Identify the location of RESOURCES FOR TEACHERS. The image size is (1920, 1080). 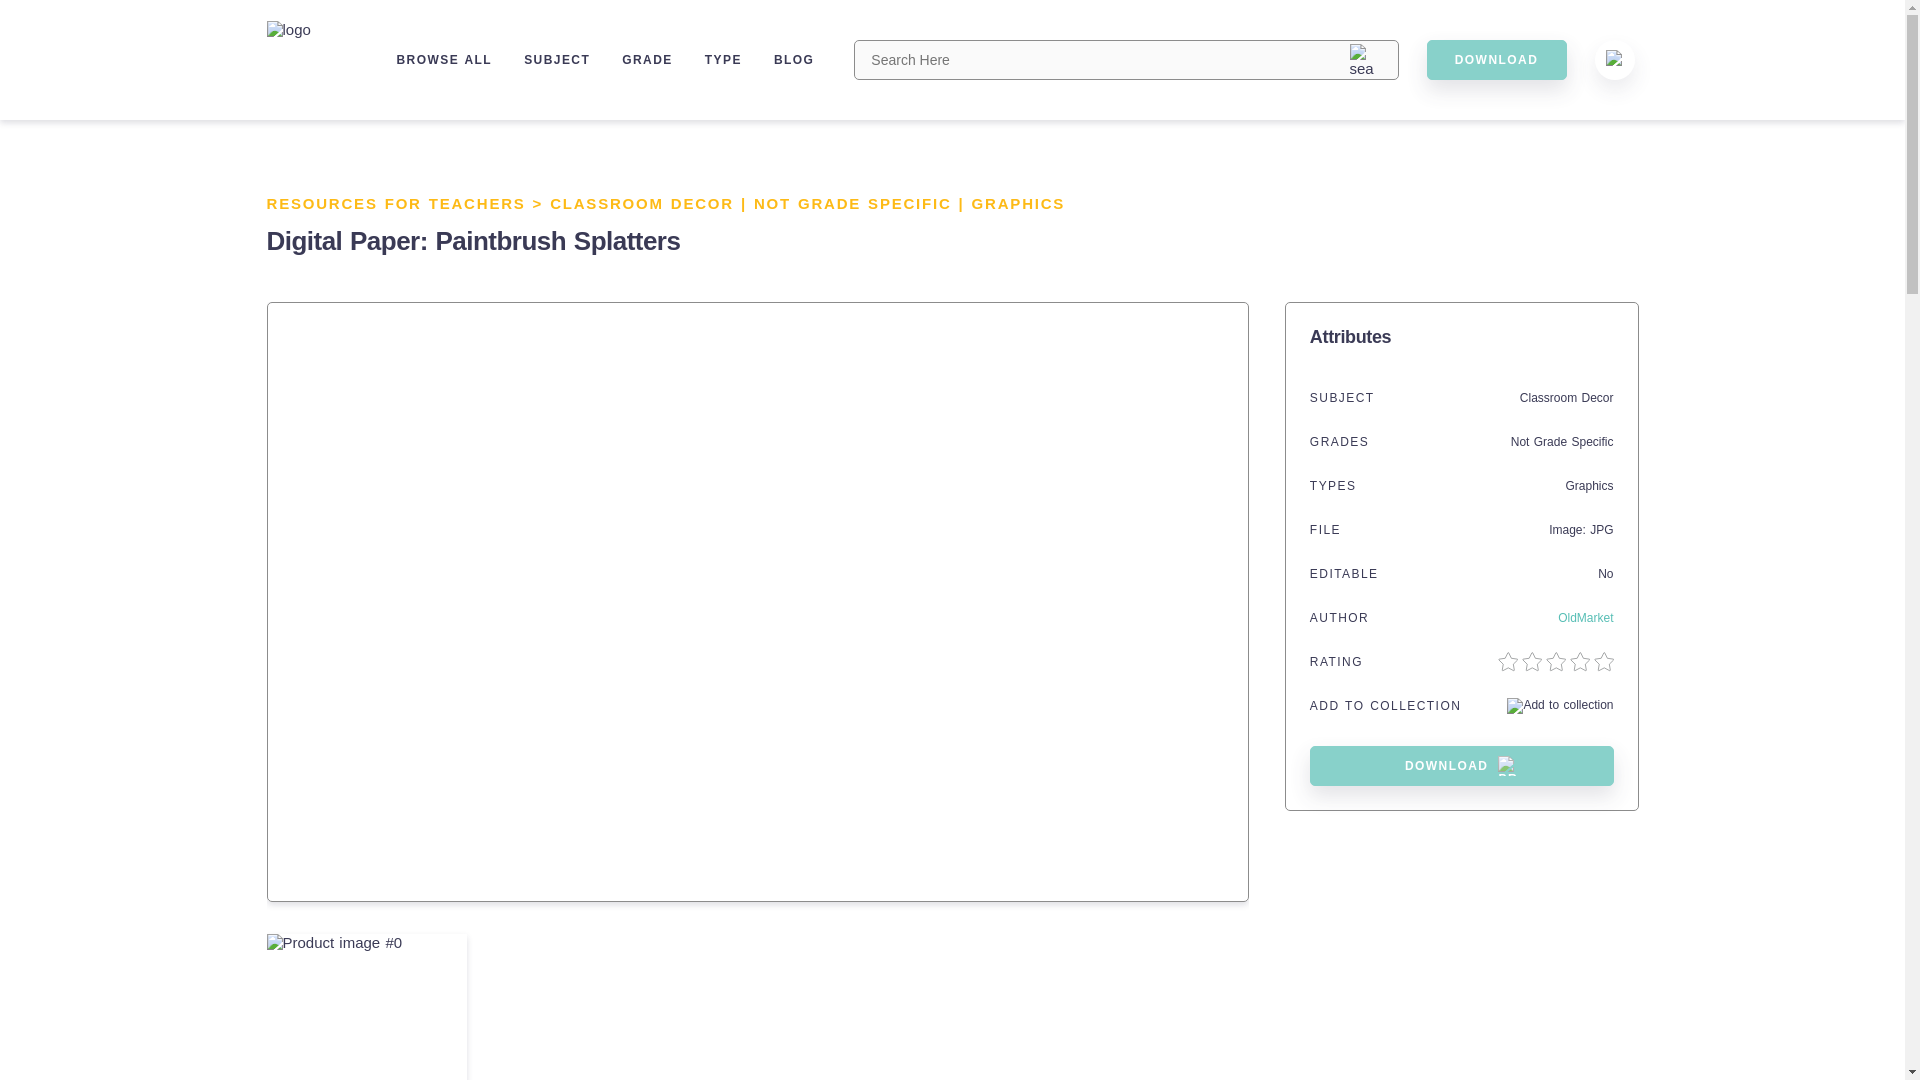
(395, 203).